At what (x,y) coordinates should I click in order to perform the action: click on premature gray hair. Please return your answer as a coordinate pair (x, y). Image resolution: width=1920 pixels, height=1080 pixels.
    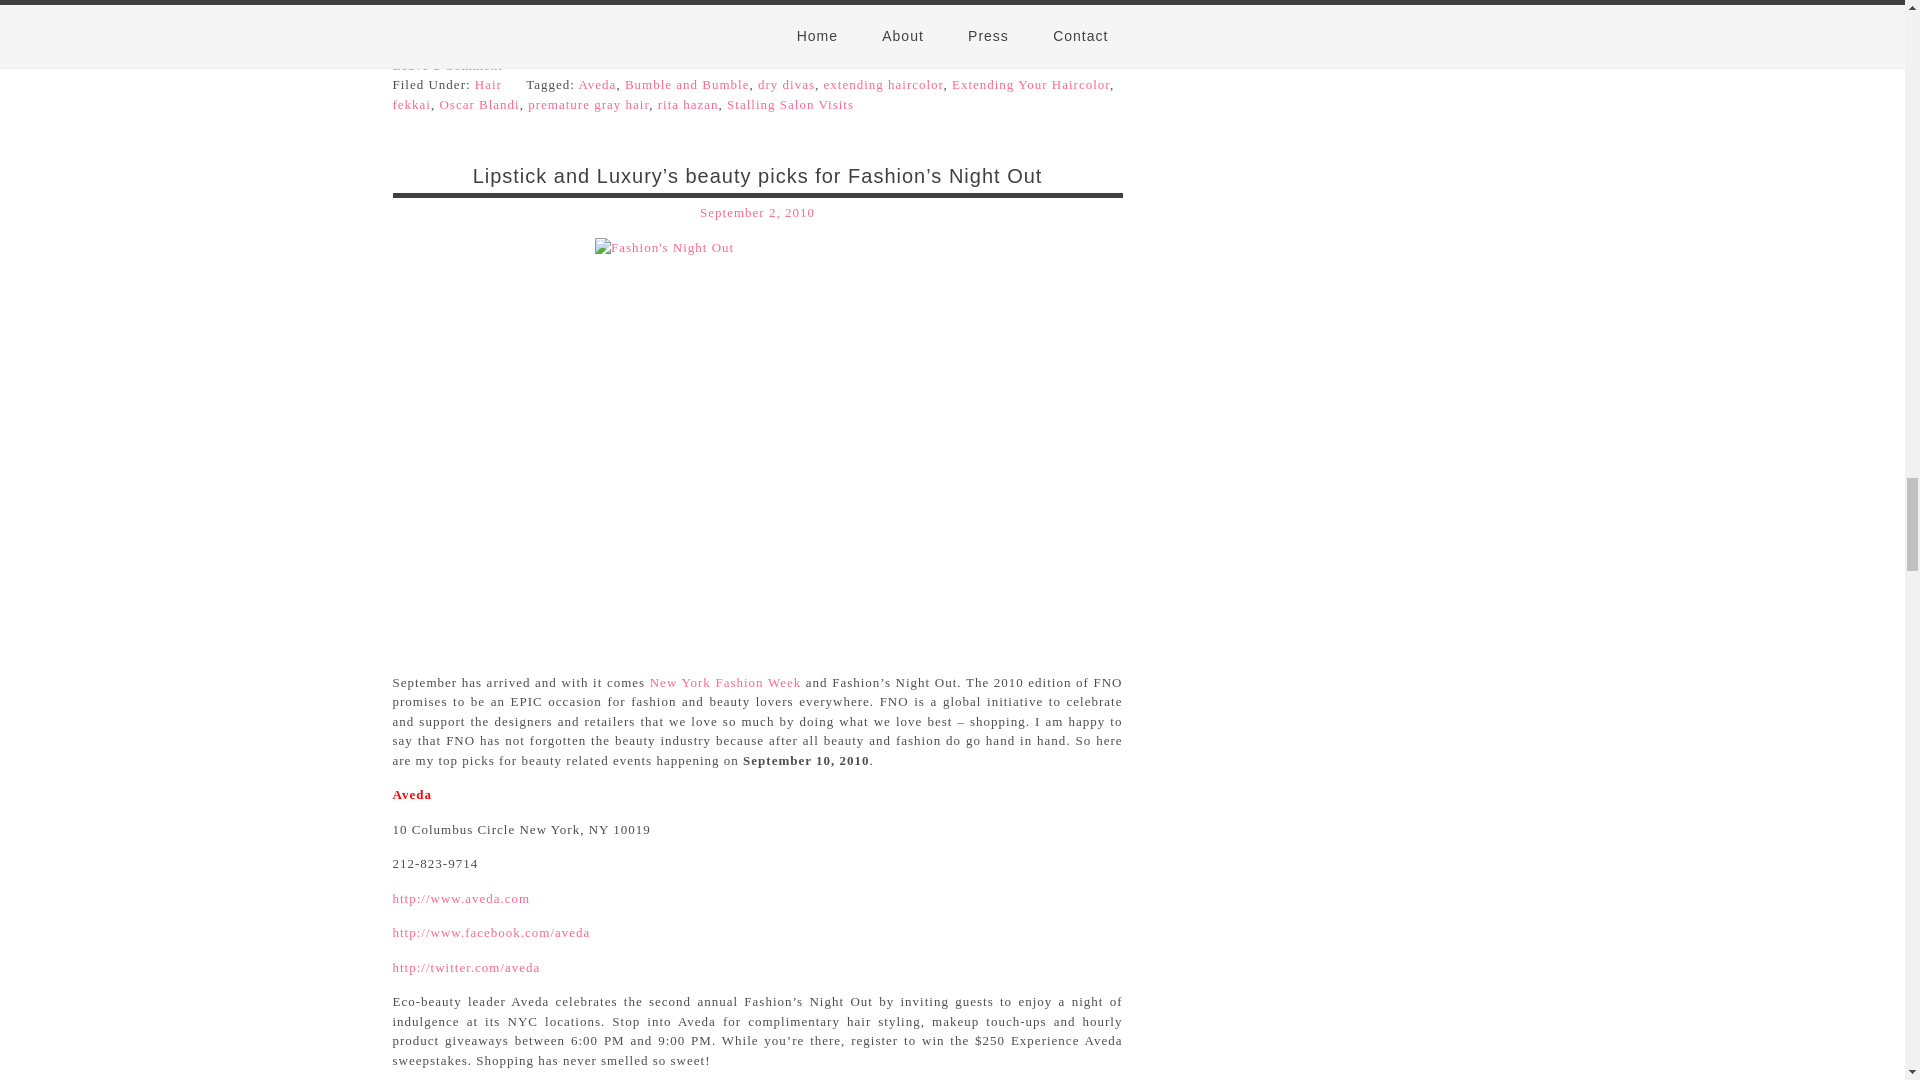
    Looking at the image, I should click on (588, 104).